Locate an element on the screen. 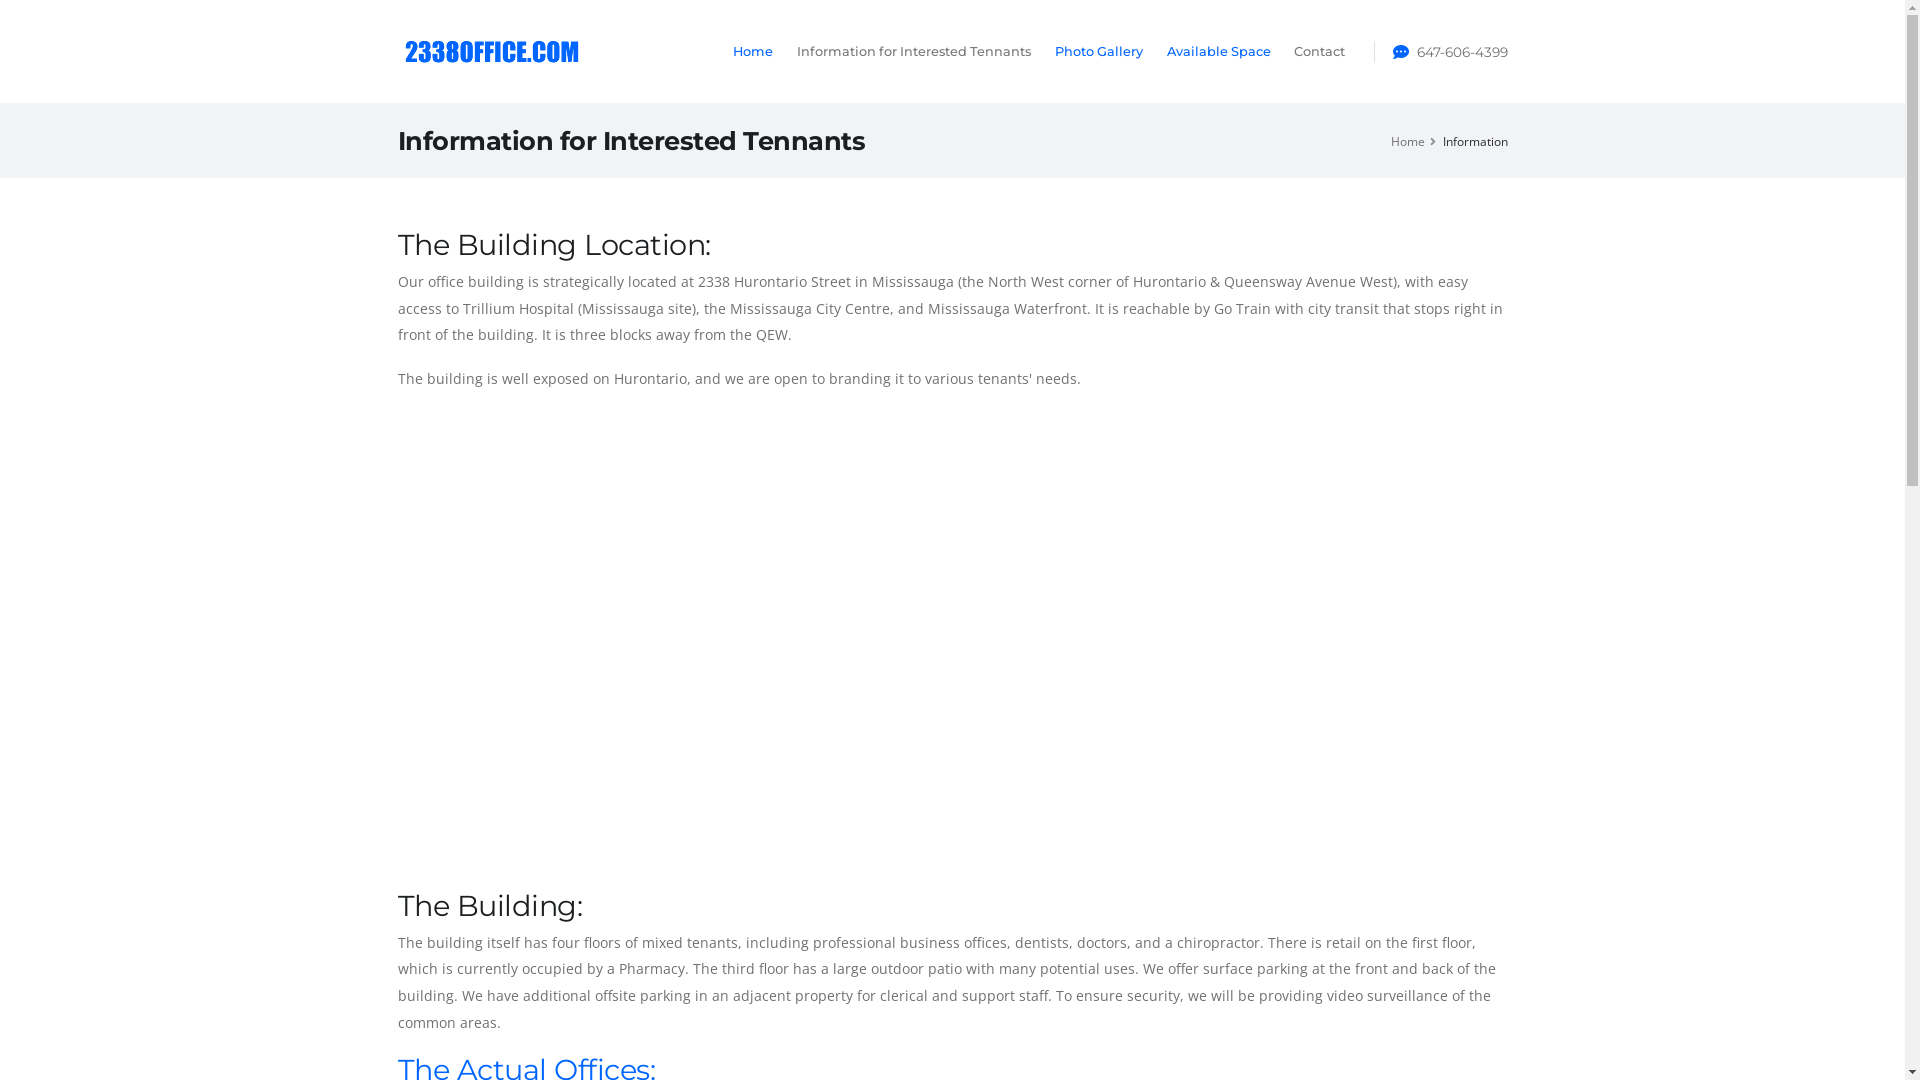 This screenshot has height=1080, width=1920. Contact is located at coordinates (1320, 52).